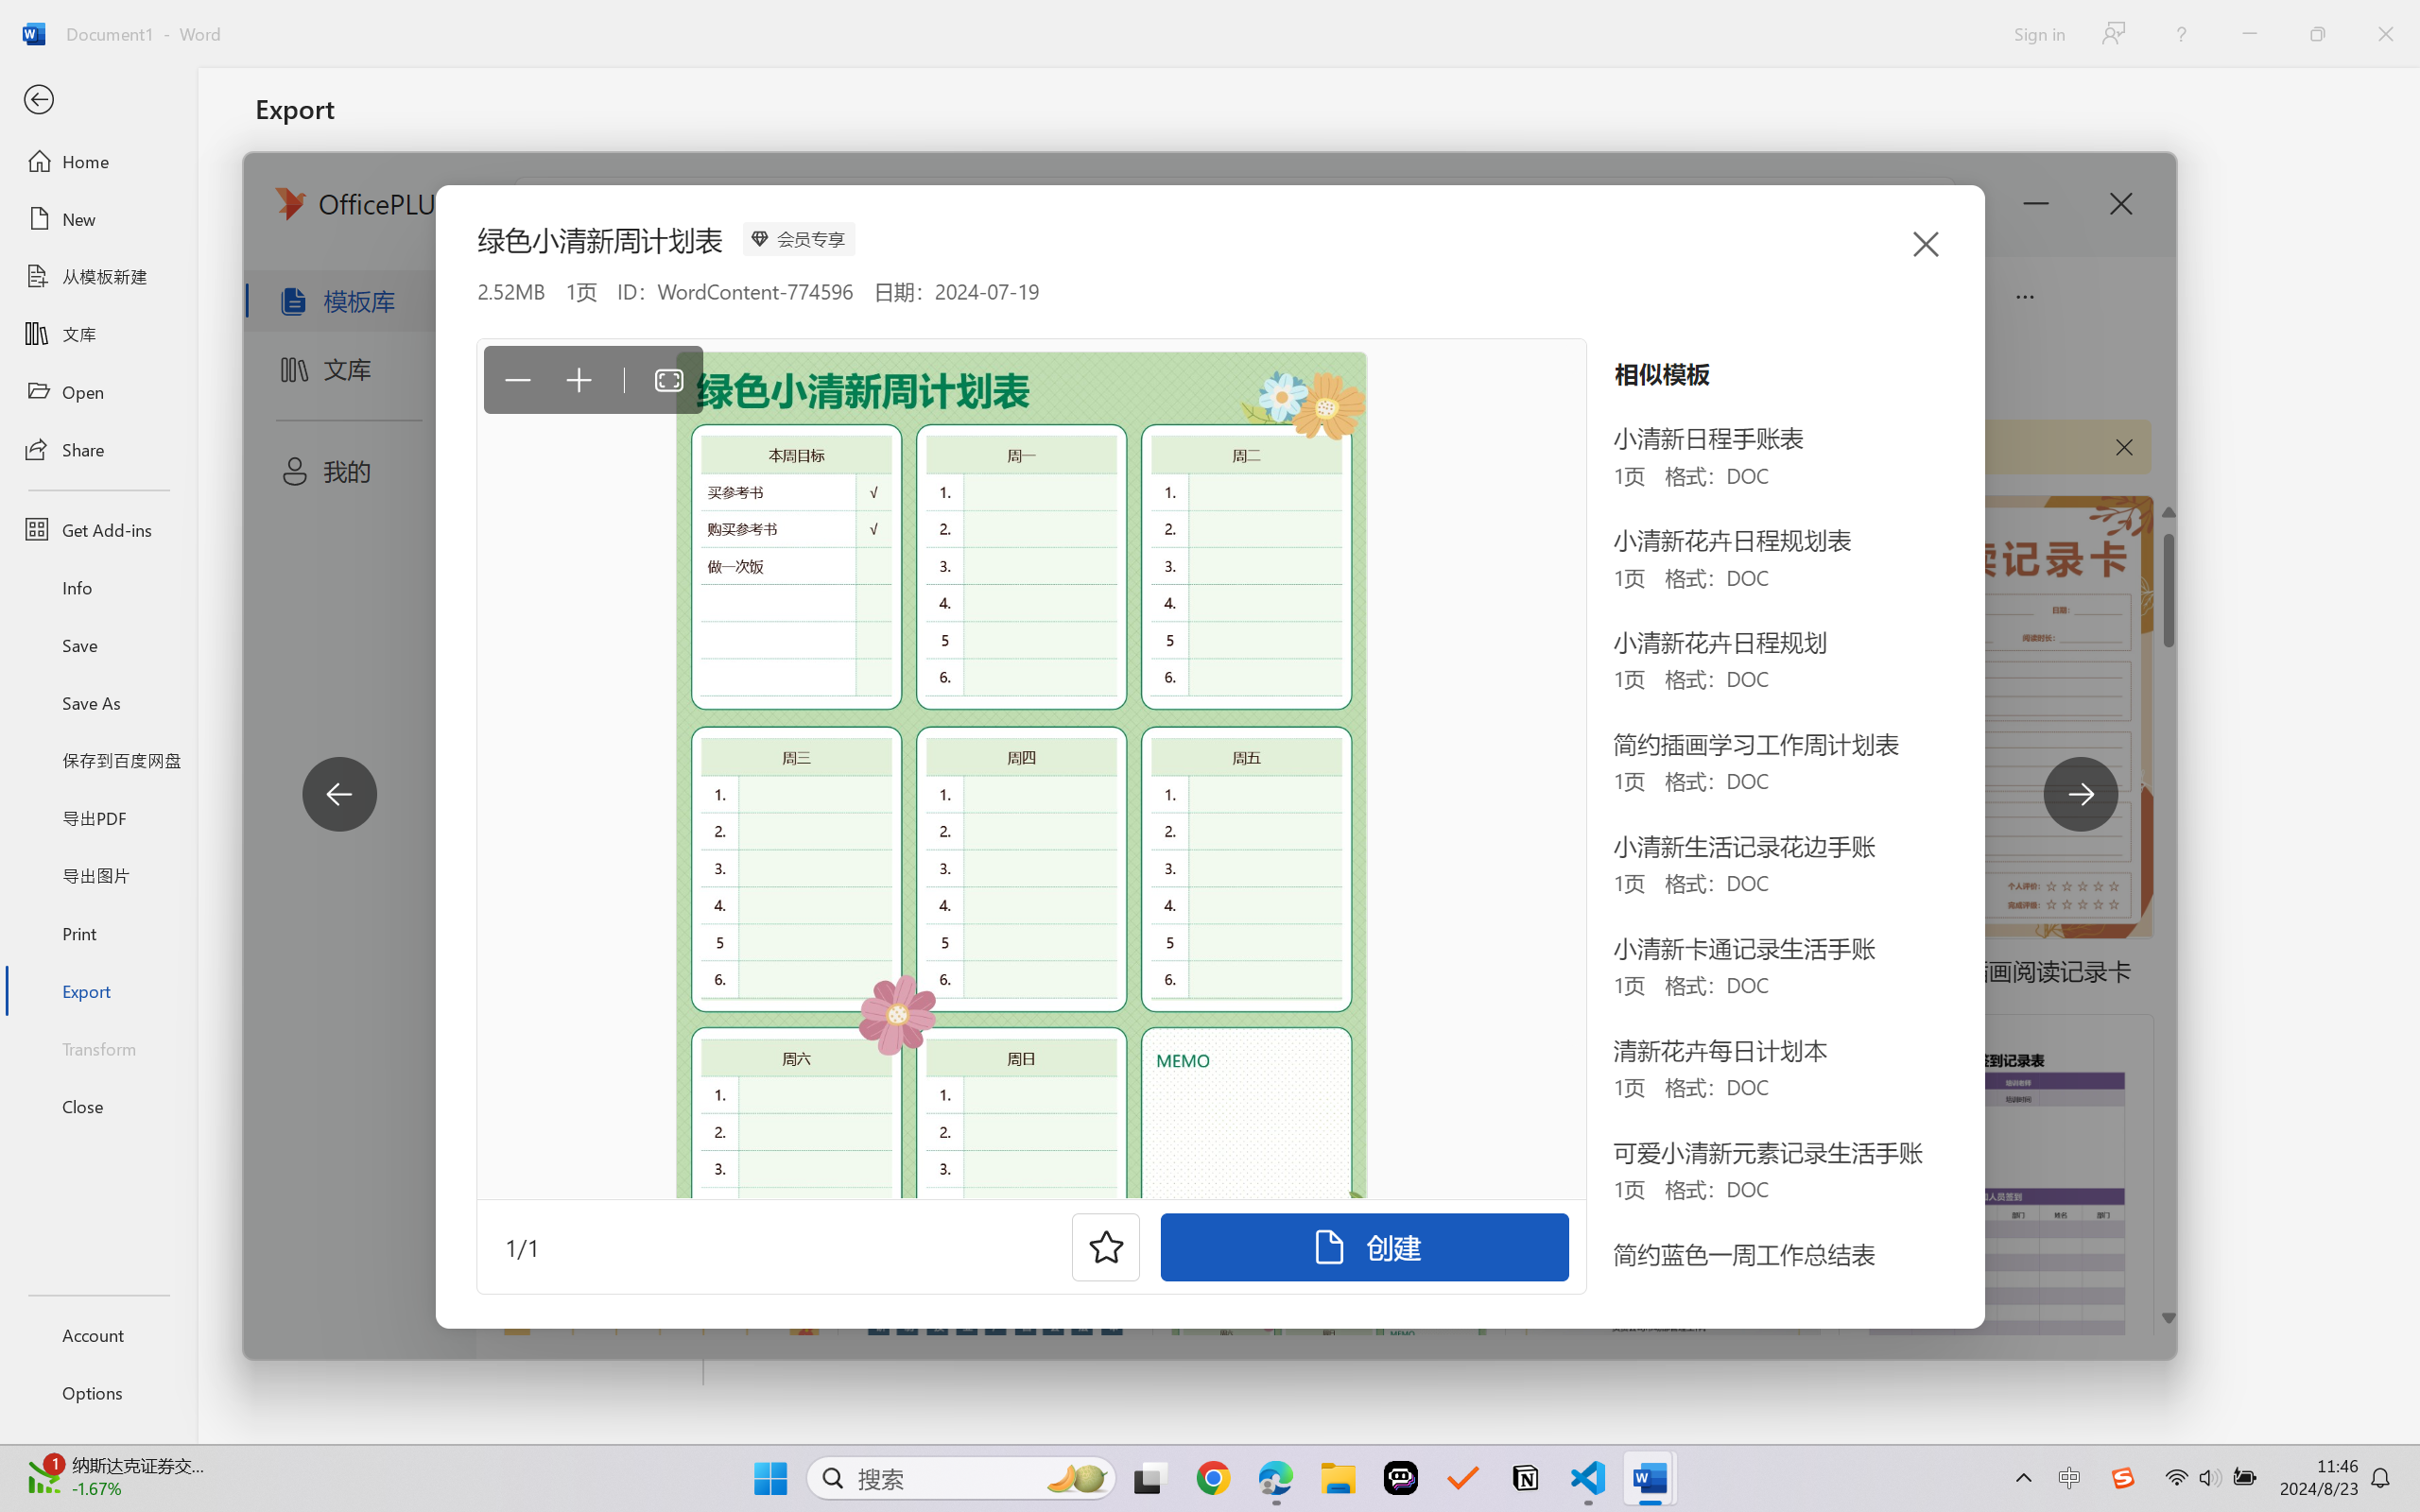 This screenshot has height=1512, width=2420. I want to click on Get Add-ins, so click(98, 529).